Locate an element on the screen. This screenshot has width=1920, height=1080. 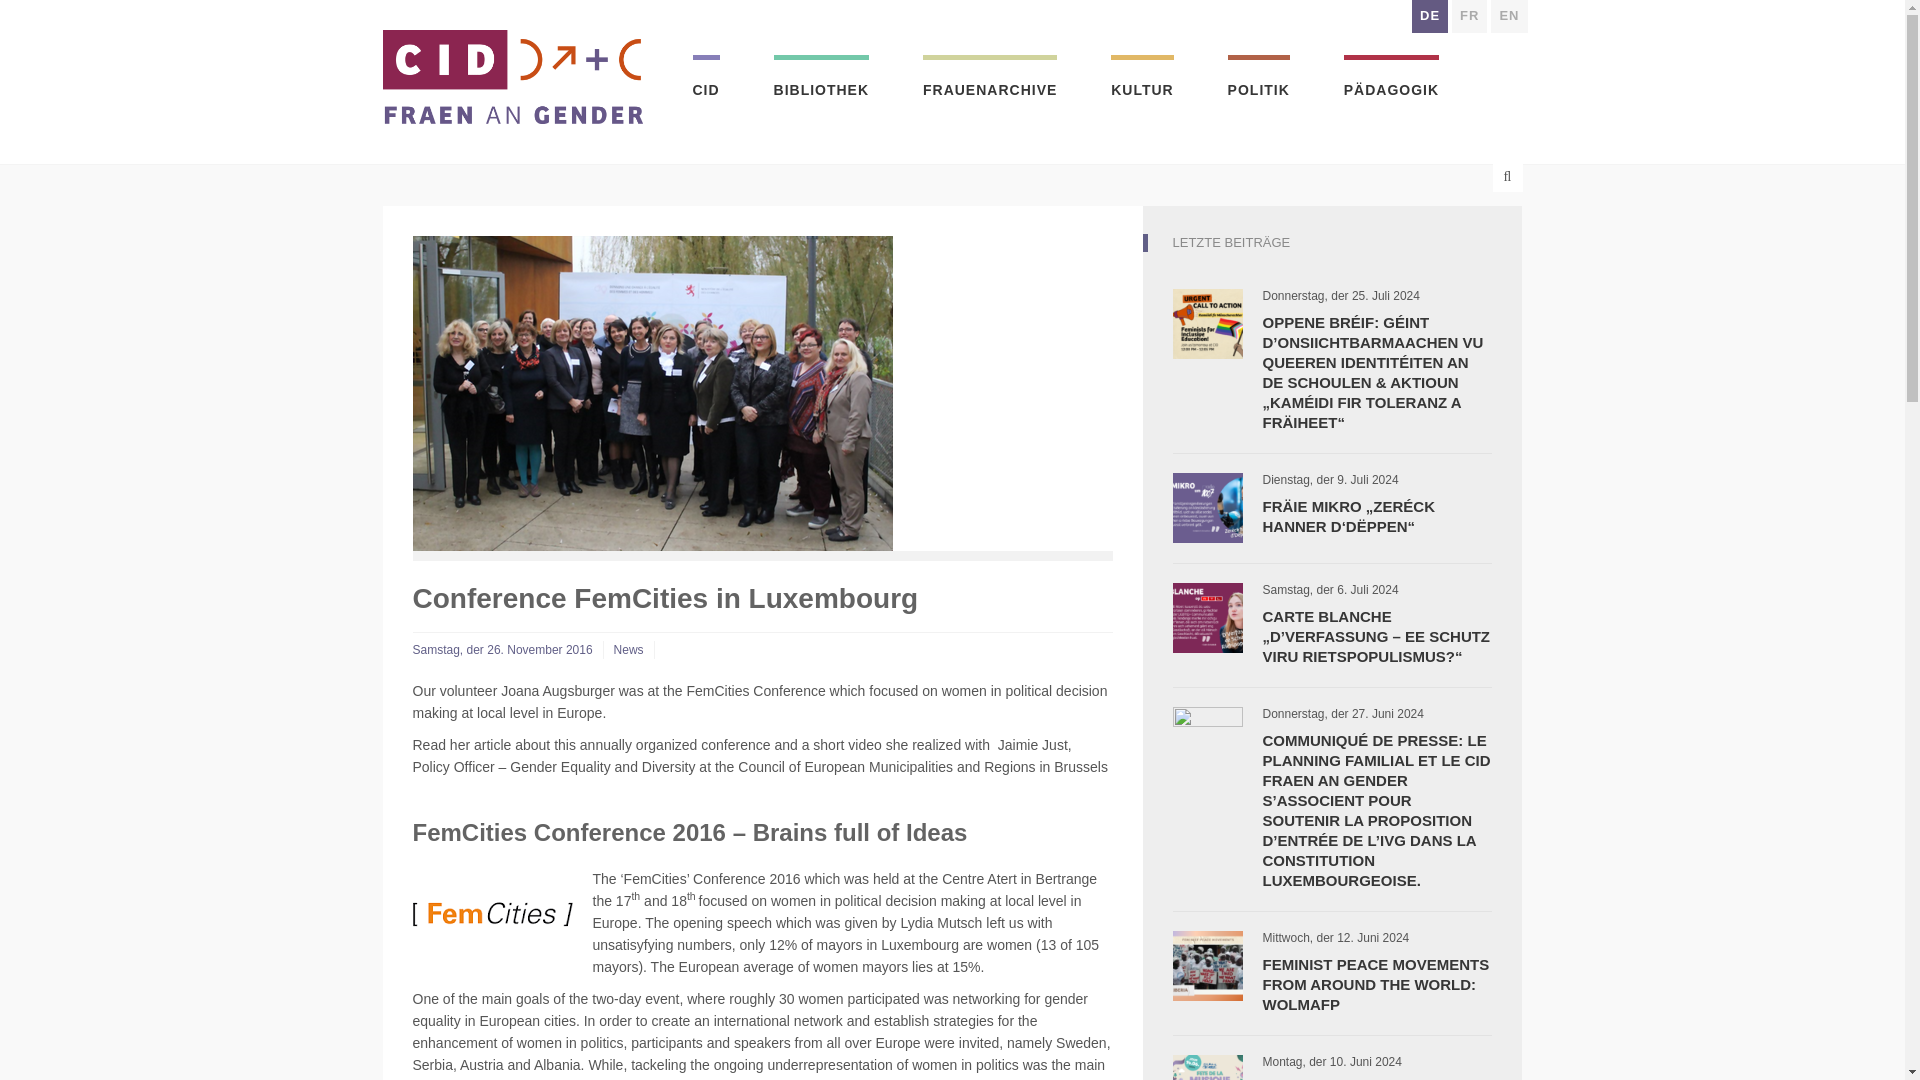
und Gesellschaft is located at coordinates (1259, 82).